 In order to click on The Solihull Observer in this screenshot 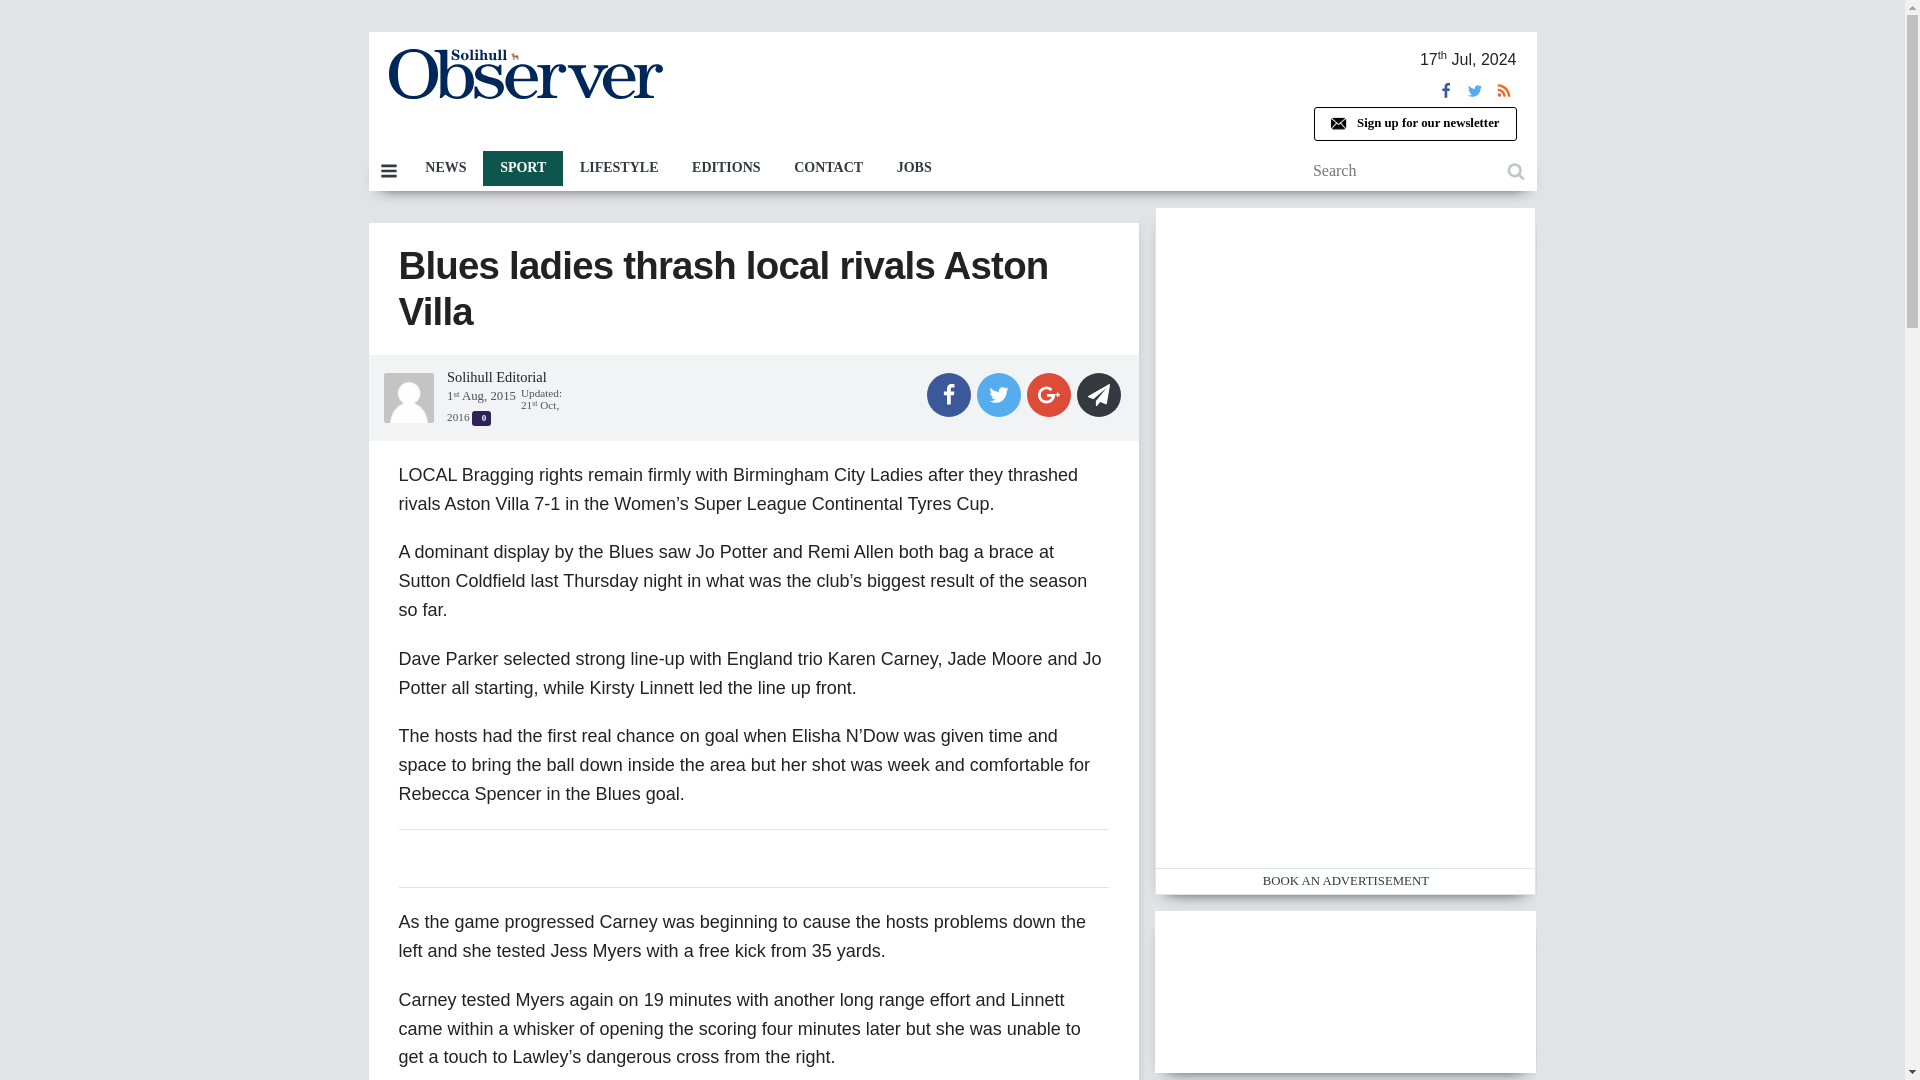, I will do `click(524, 74)`.